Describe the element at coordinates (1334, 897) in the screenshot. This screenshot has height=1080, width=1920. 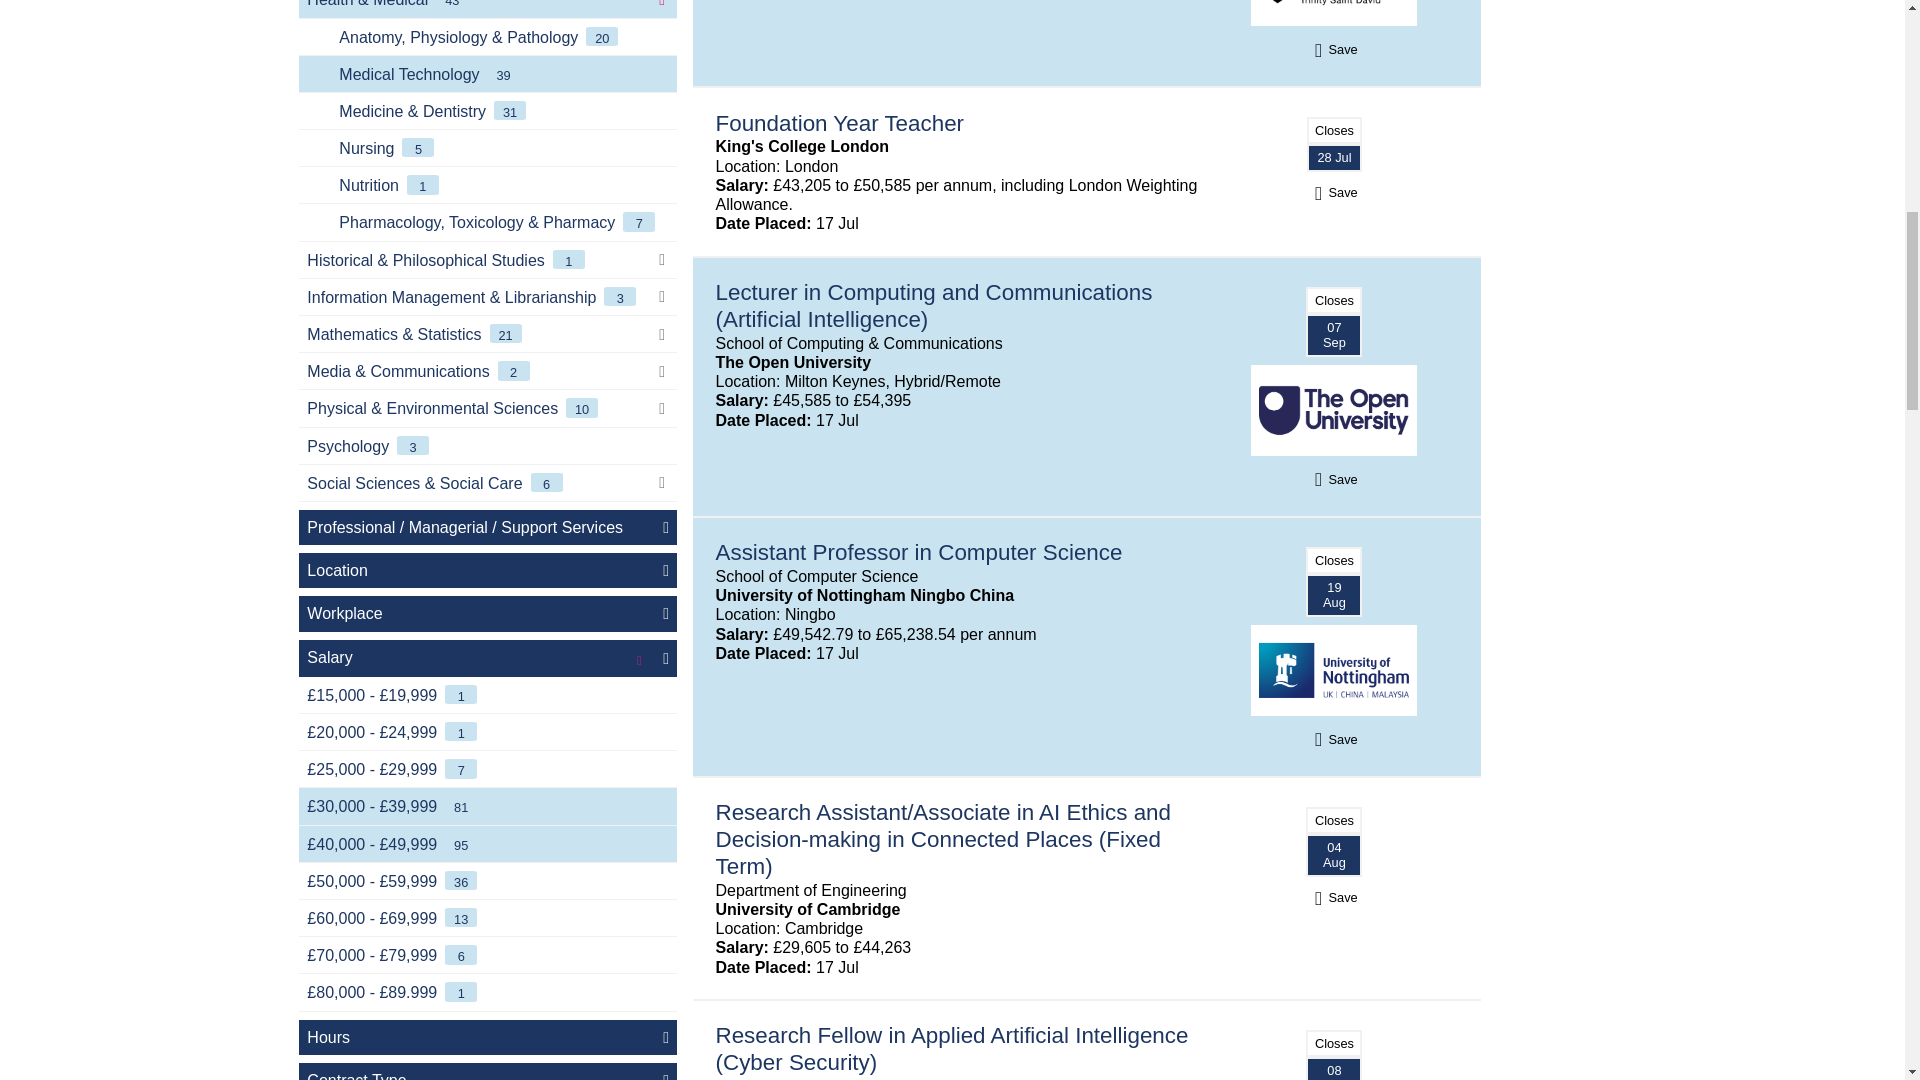
I see `Save` at that location.